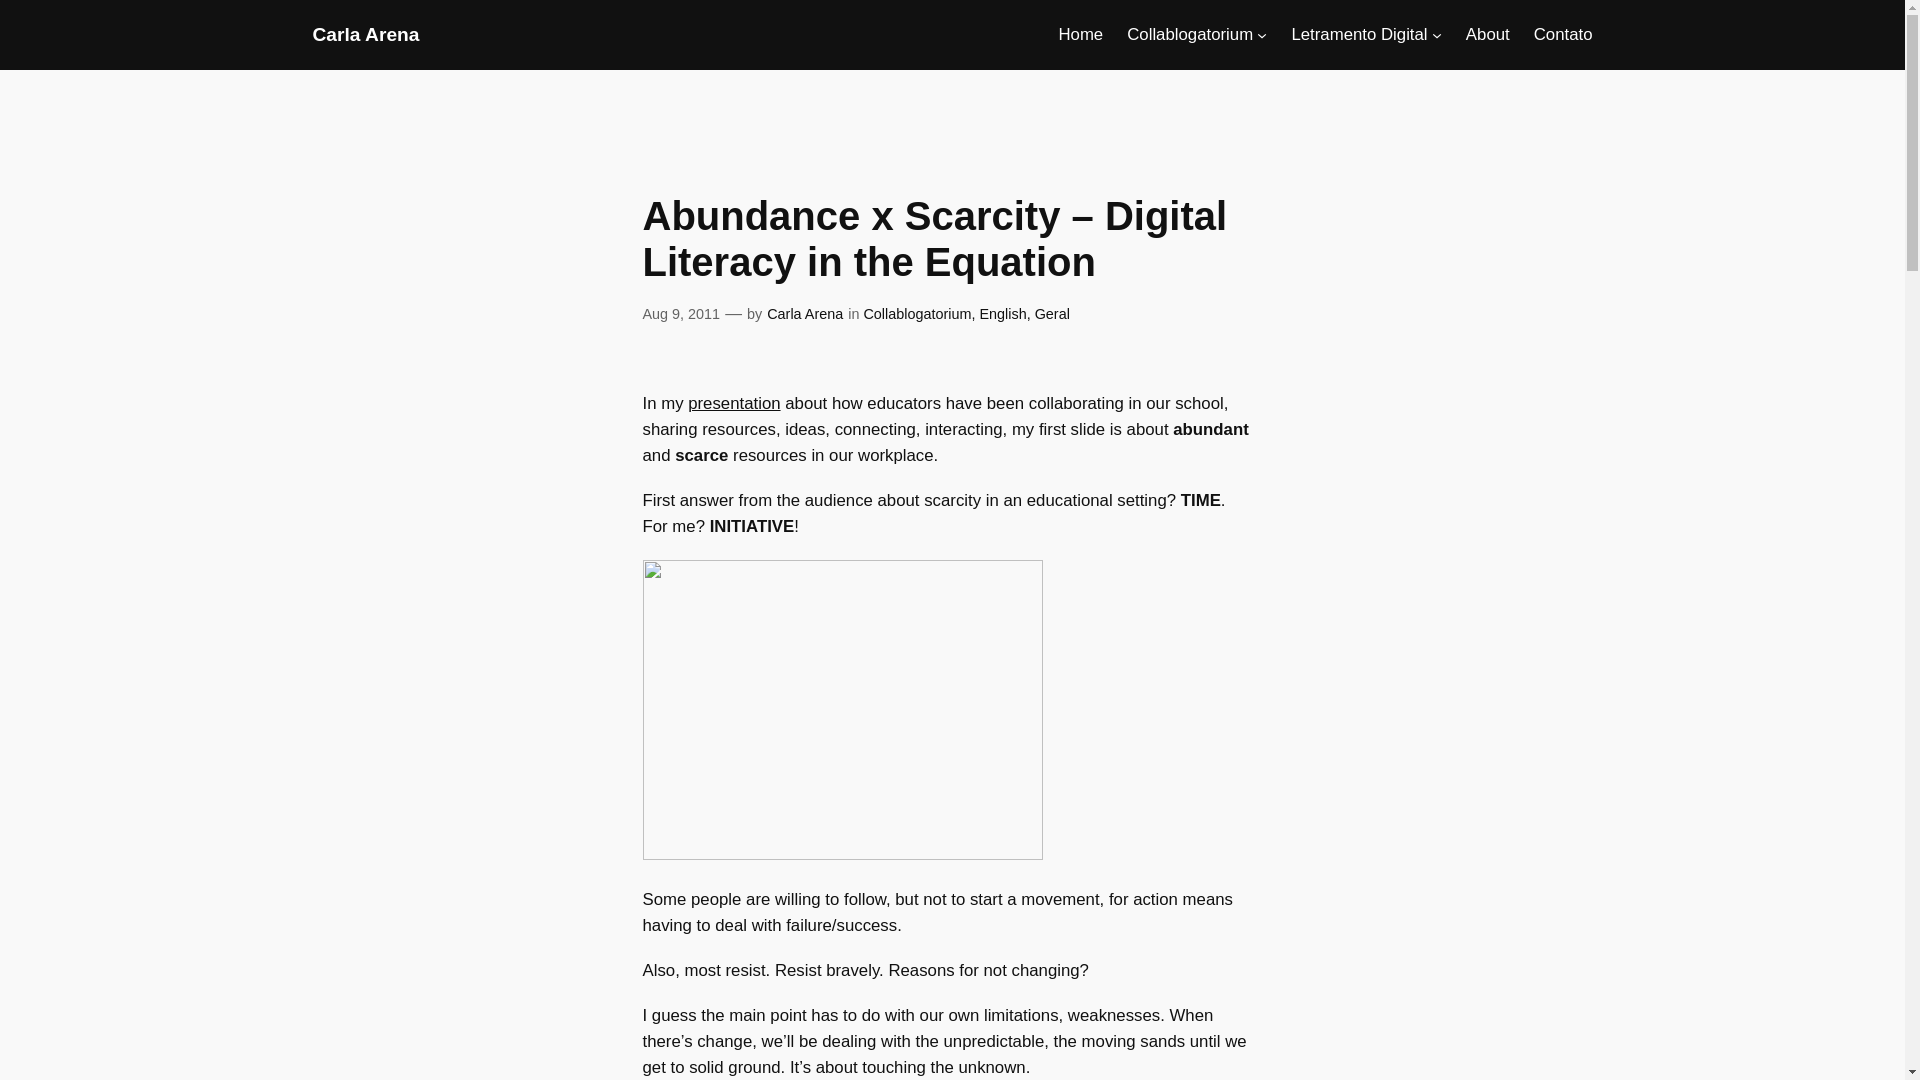  What do you see at coordinates (916, 313) in the screenshot?
I see `Collablogatorium` at bounding box center [916, 313].